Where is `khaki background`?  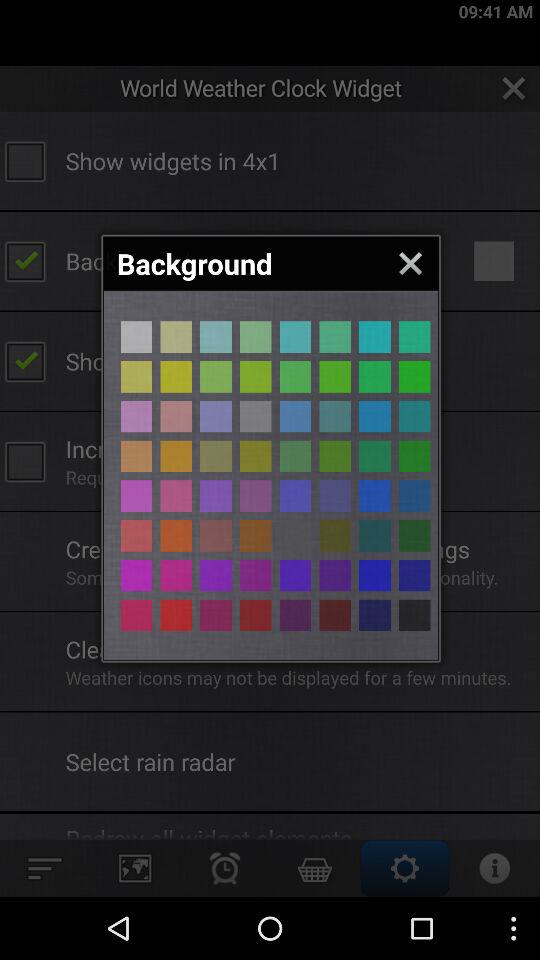
khaki background is located at coordinates (335, 376).